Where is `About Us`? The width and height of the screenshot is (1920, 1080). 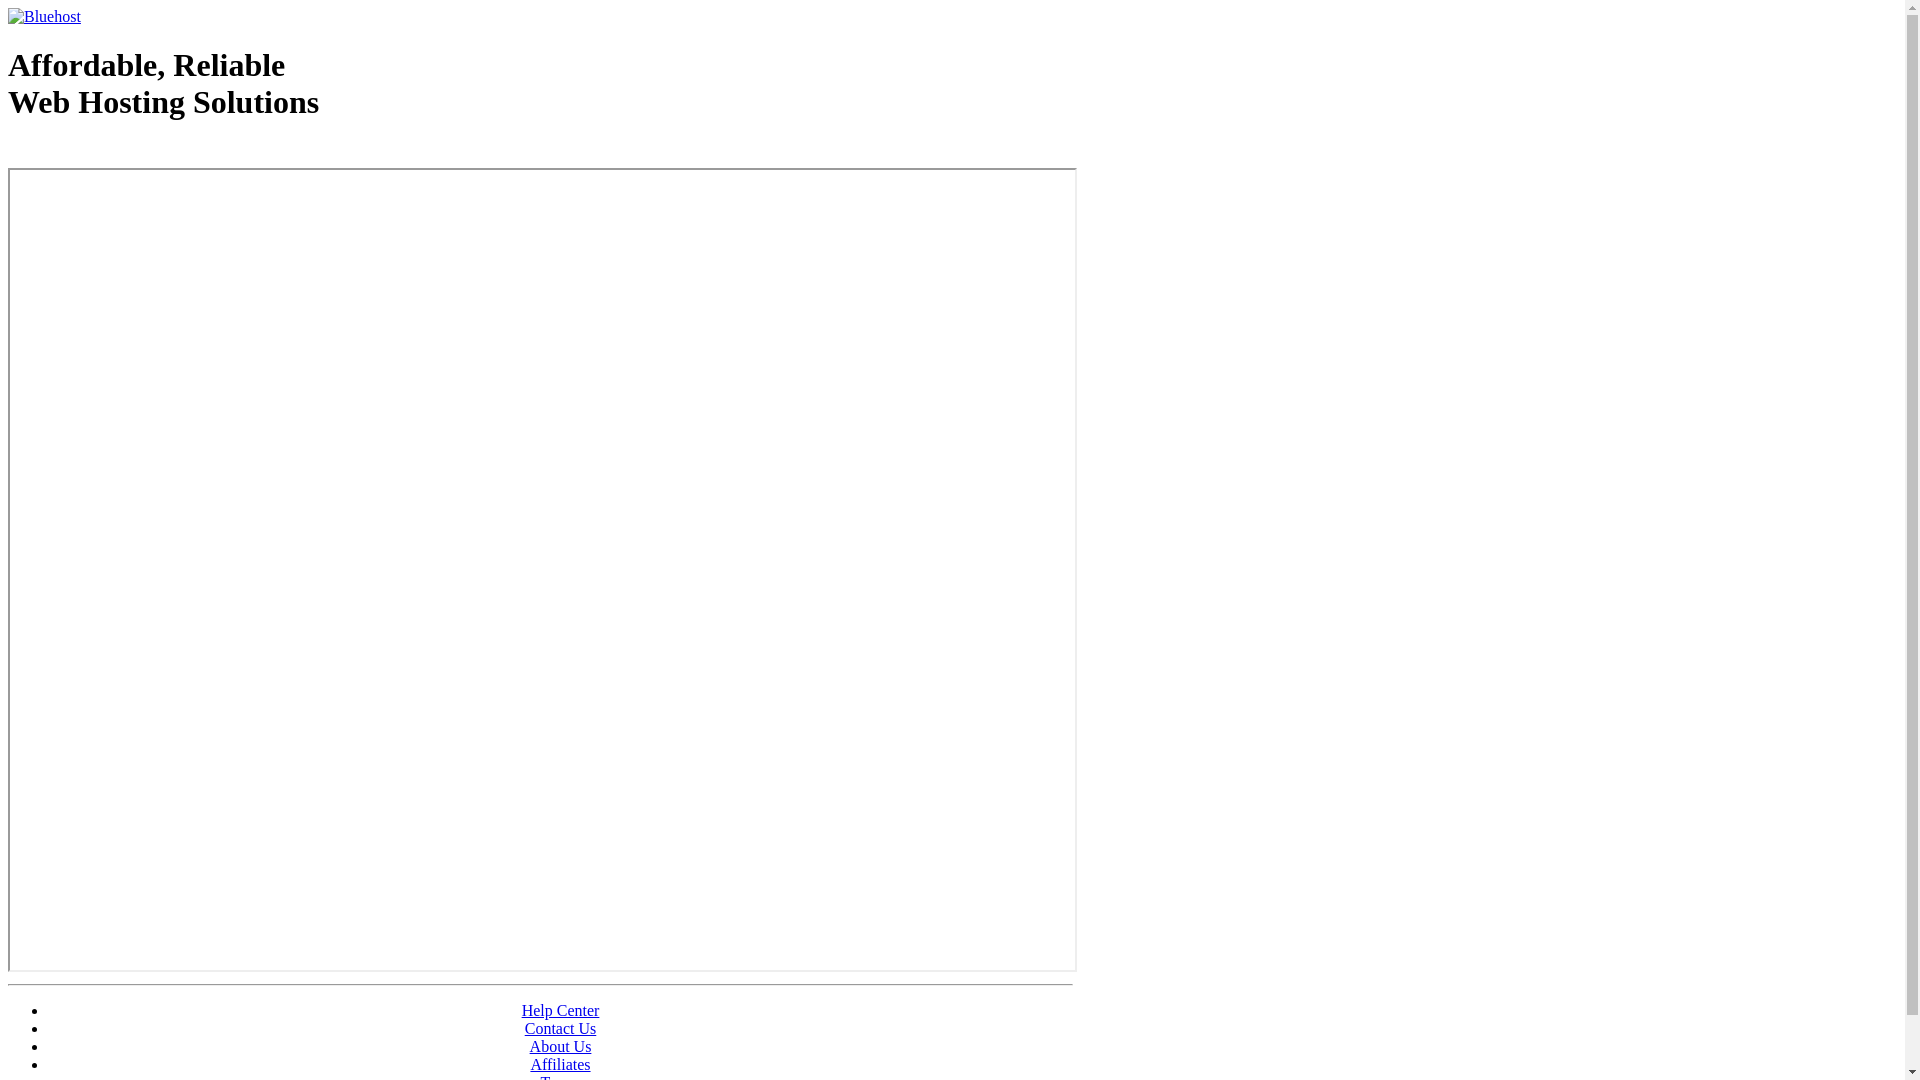 About Us is located at coordinates (561, 1046).